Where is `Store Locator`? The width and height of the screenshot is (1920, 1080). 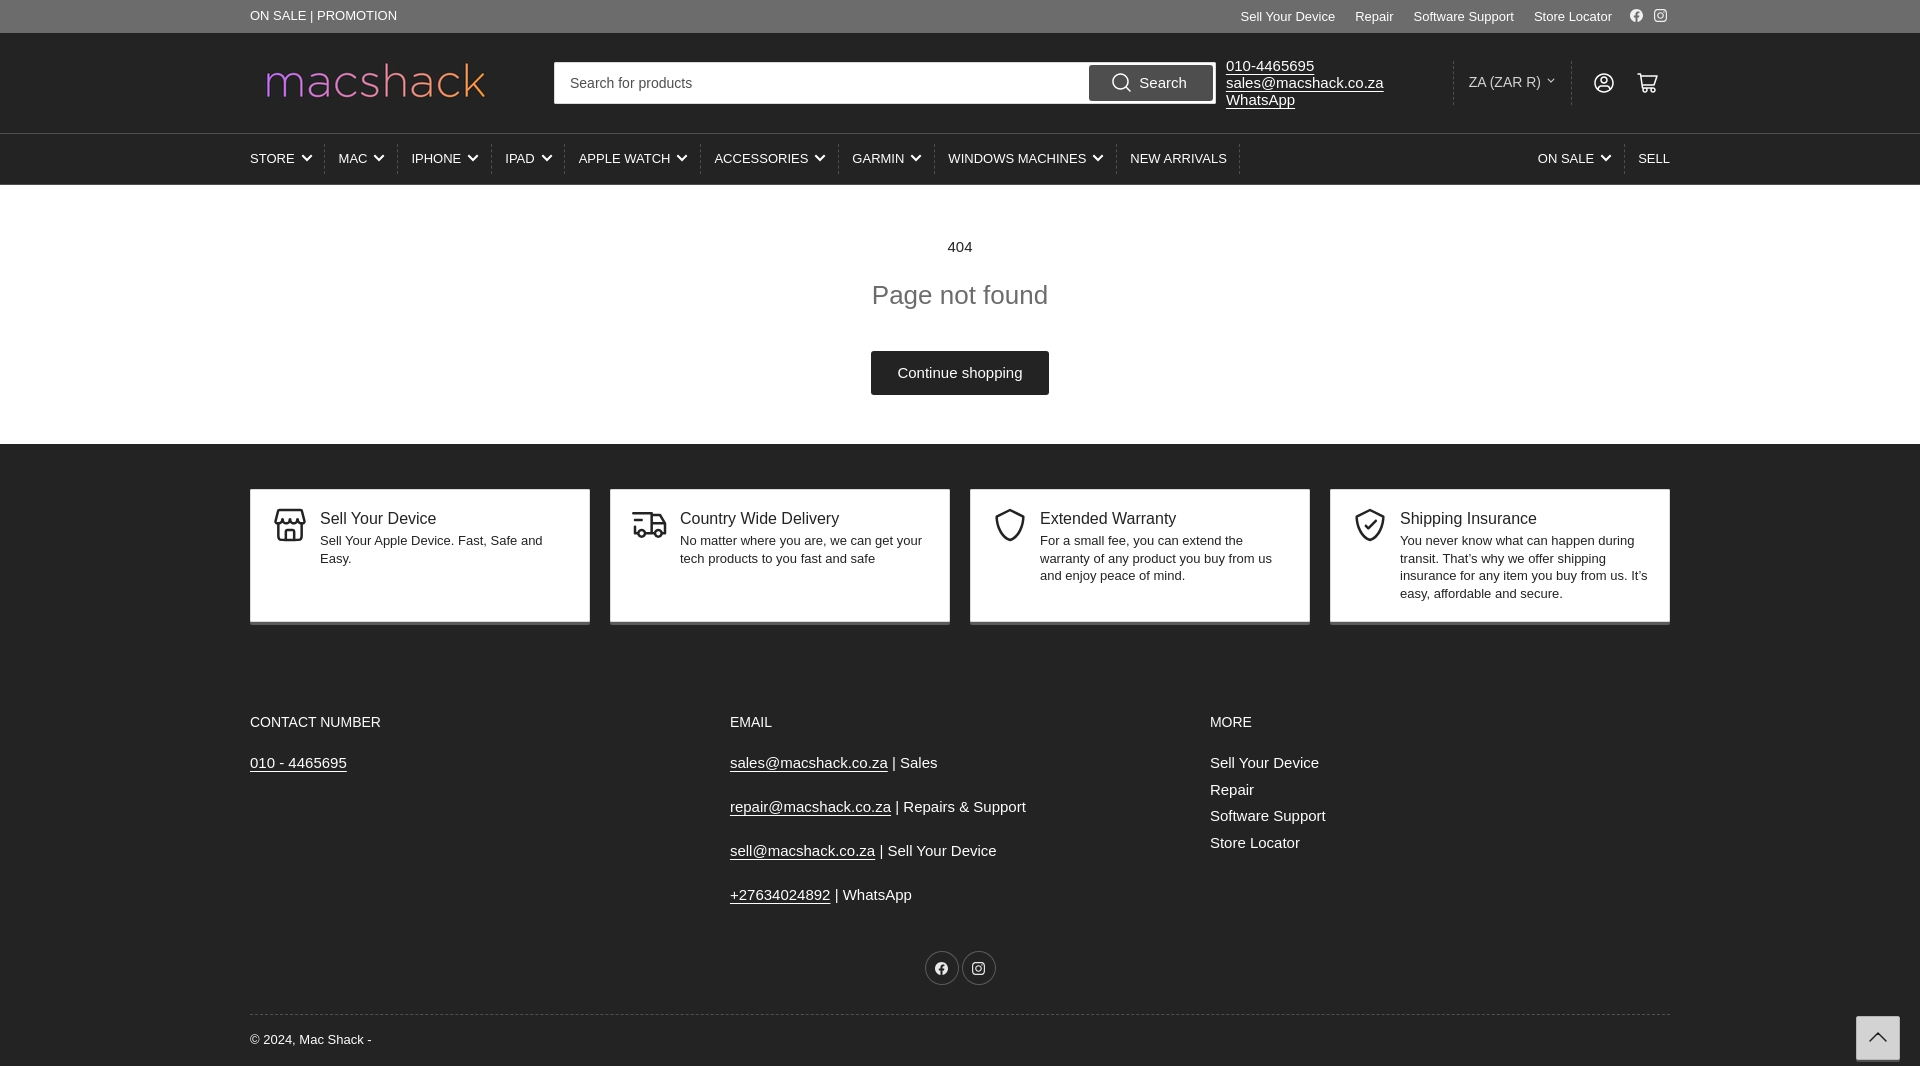
Store Locator is located at coordinates (1573, 16).